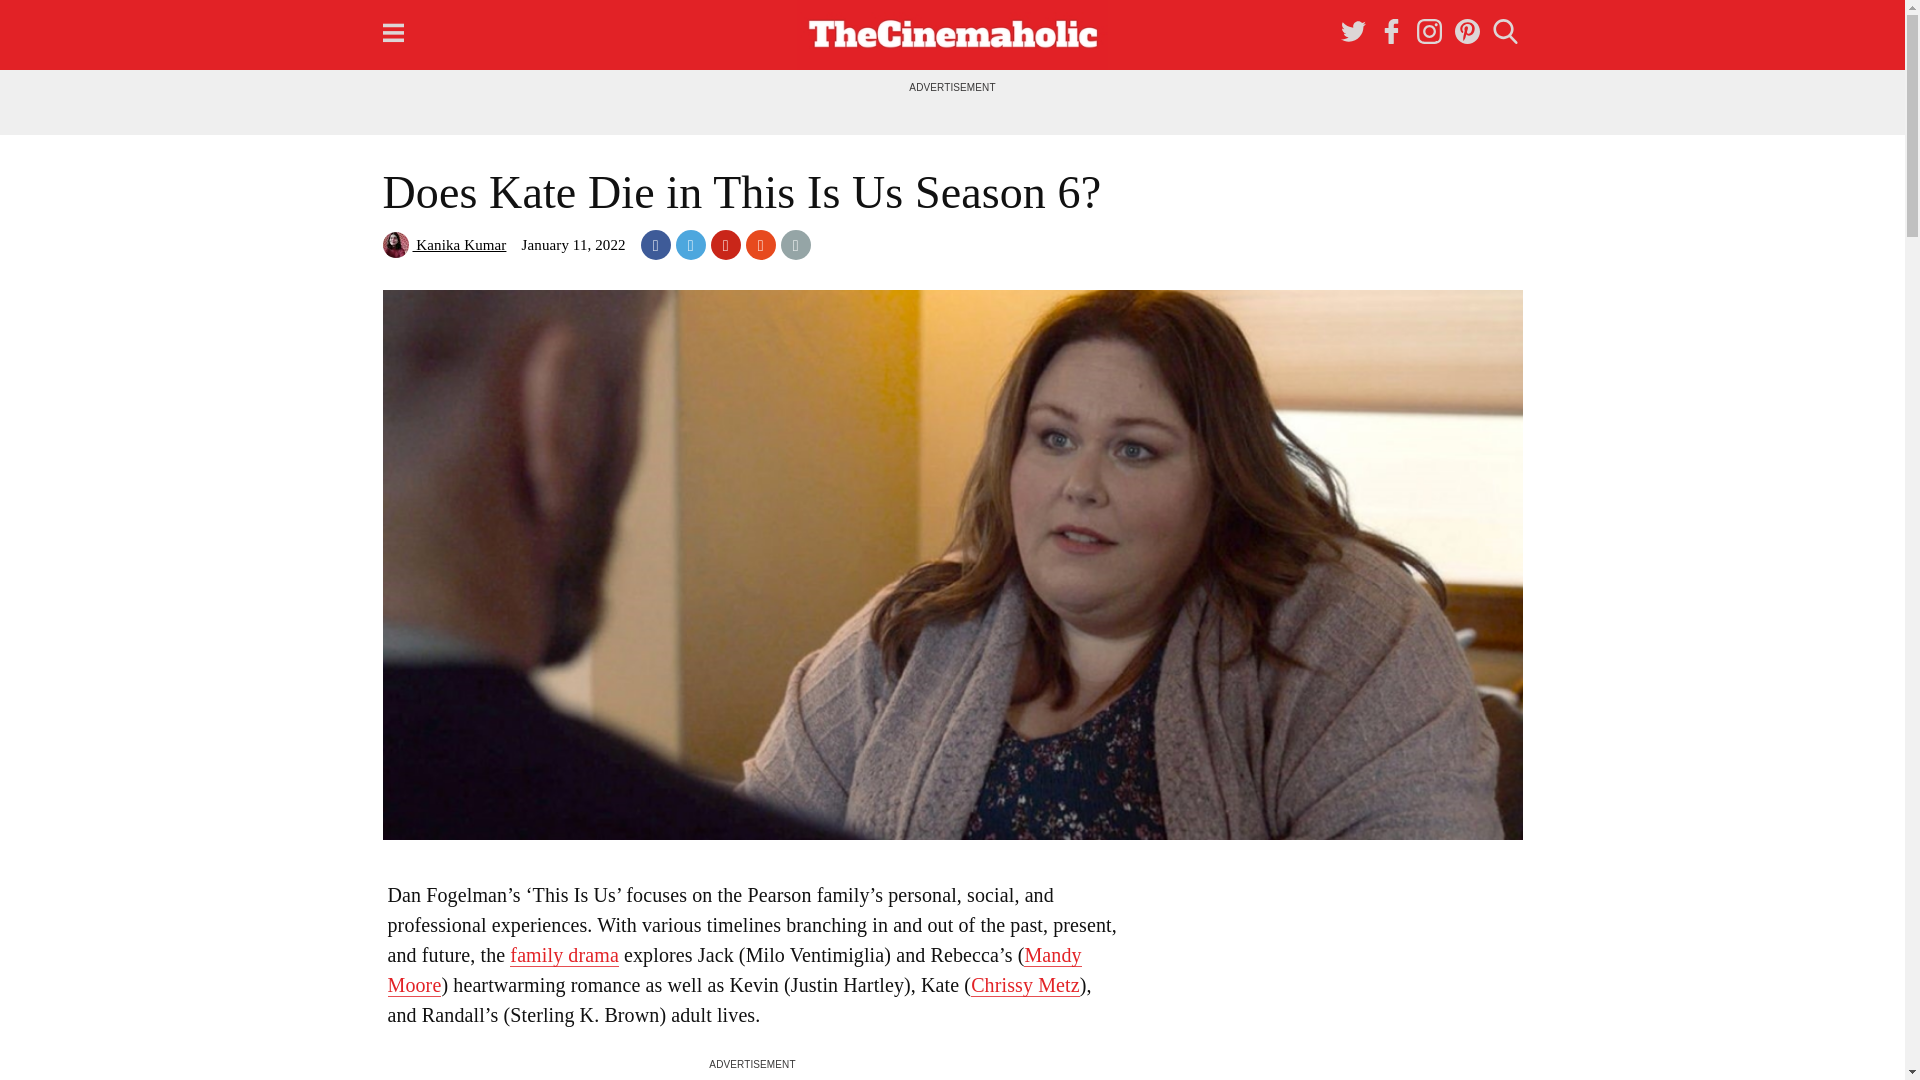 This screenshot has height=1080, width=1920. Describe the element at coordinates (734, 970) in the screenshot. I see `Mandy Moore` at that location.